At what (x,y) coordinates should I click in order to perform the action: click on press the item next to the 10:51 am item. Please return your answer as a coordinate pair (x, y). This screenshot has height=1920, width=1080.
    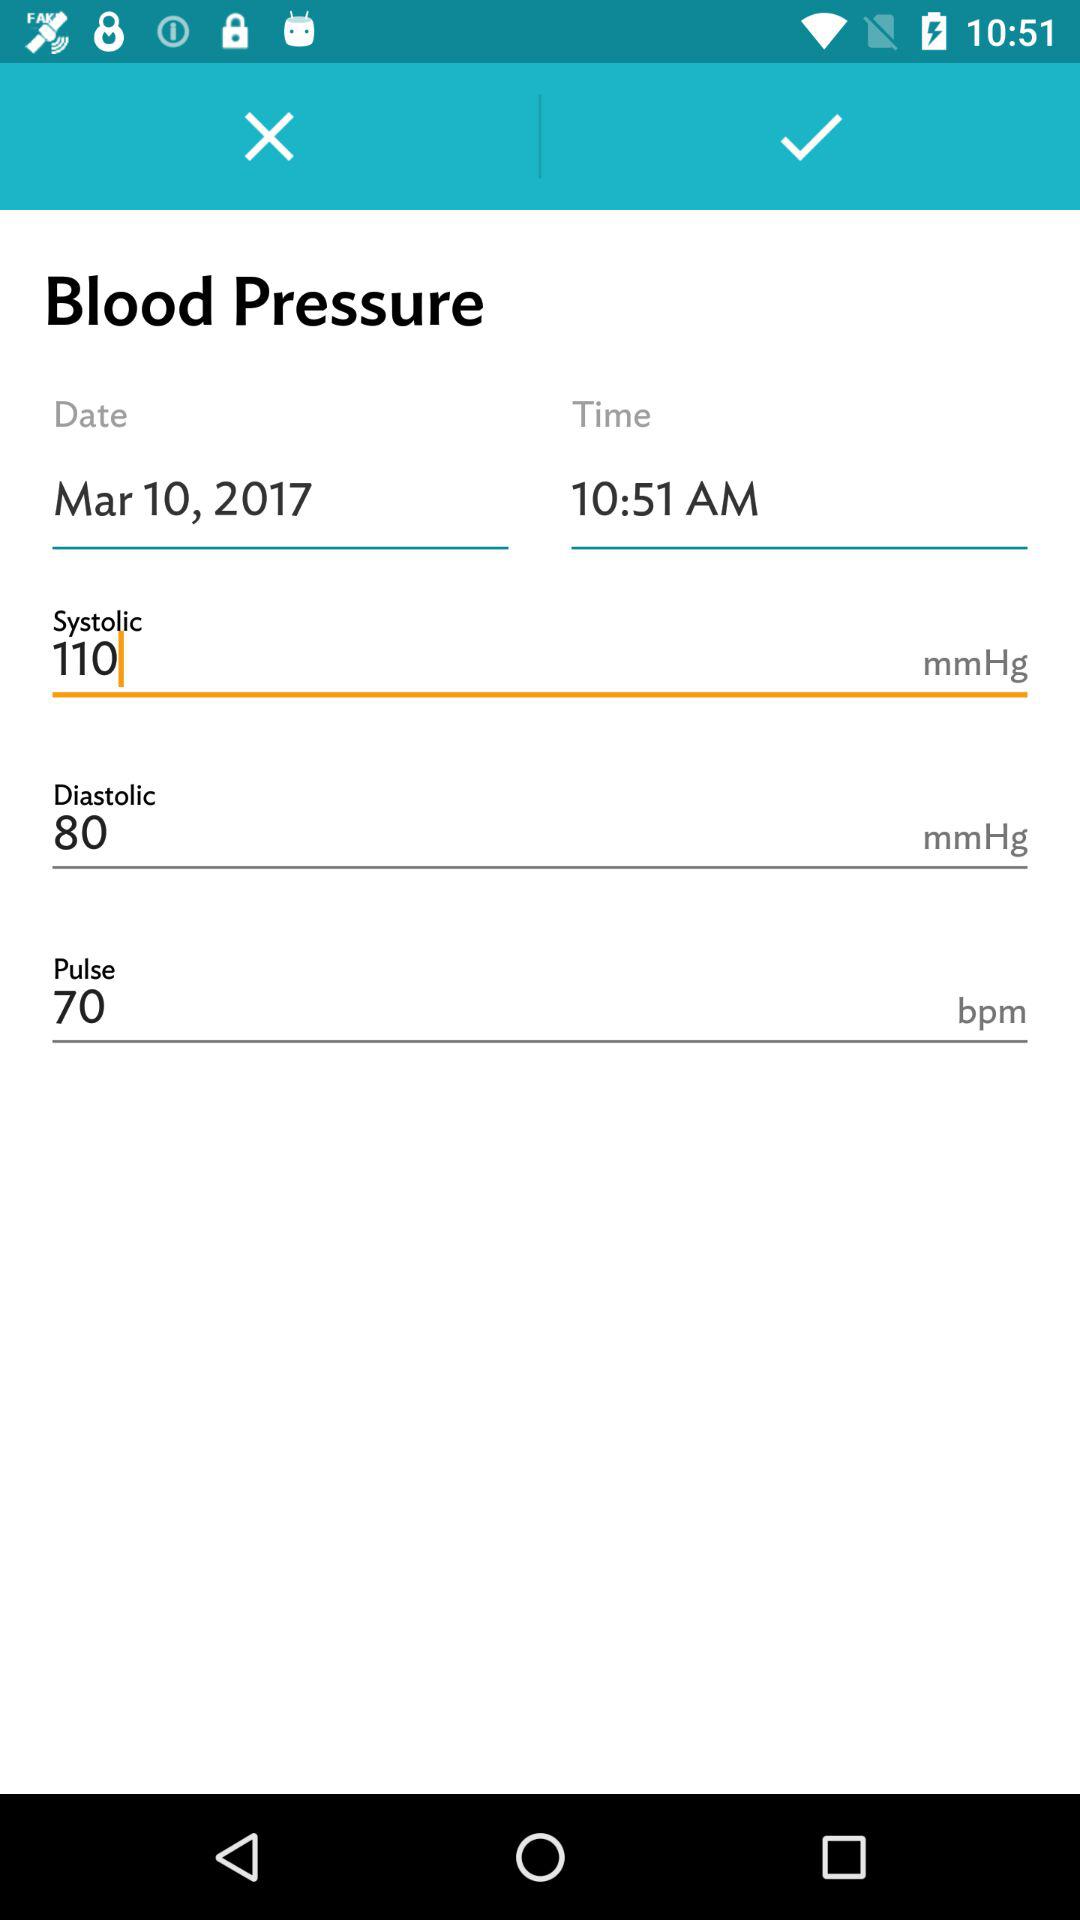
    Looking at the image, I should click on (280, 499).